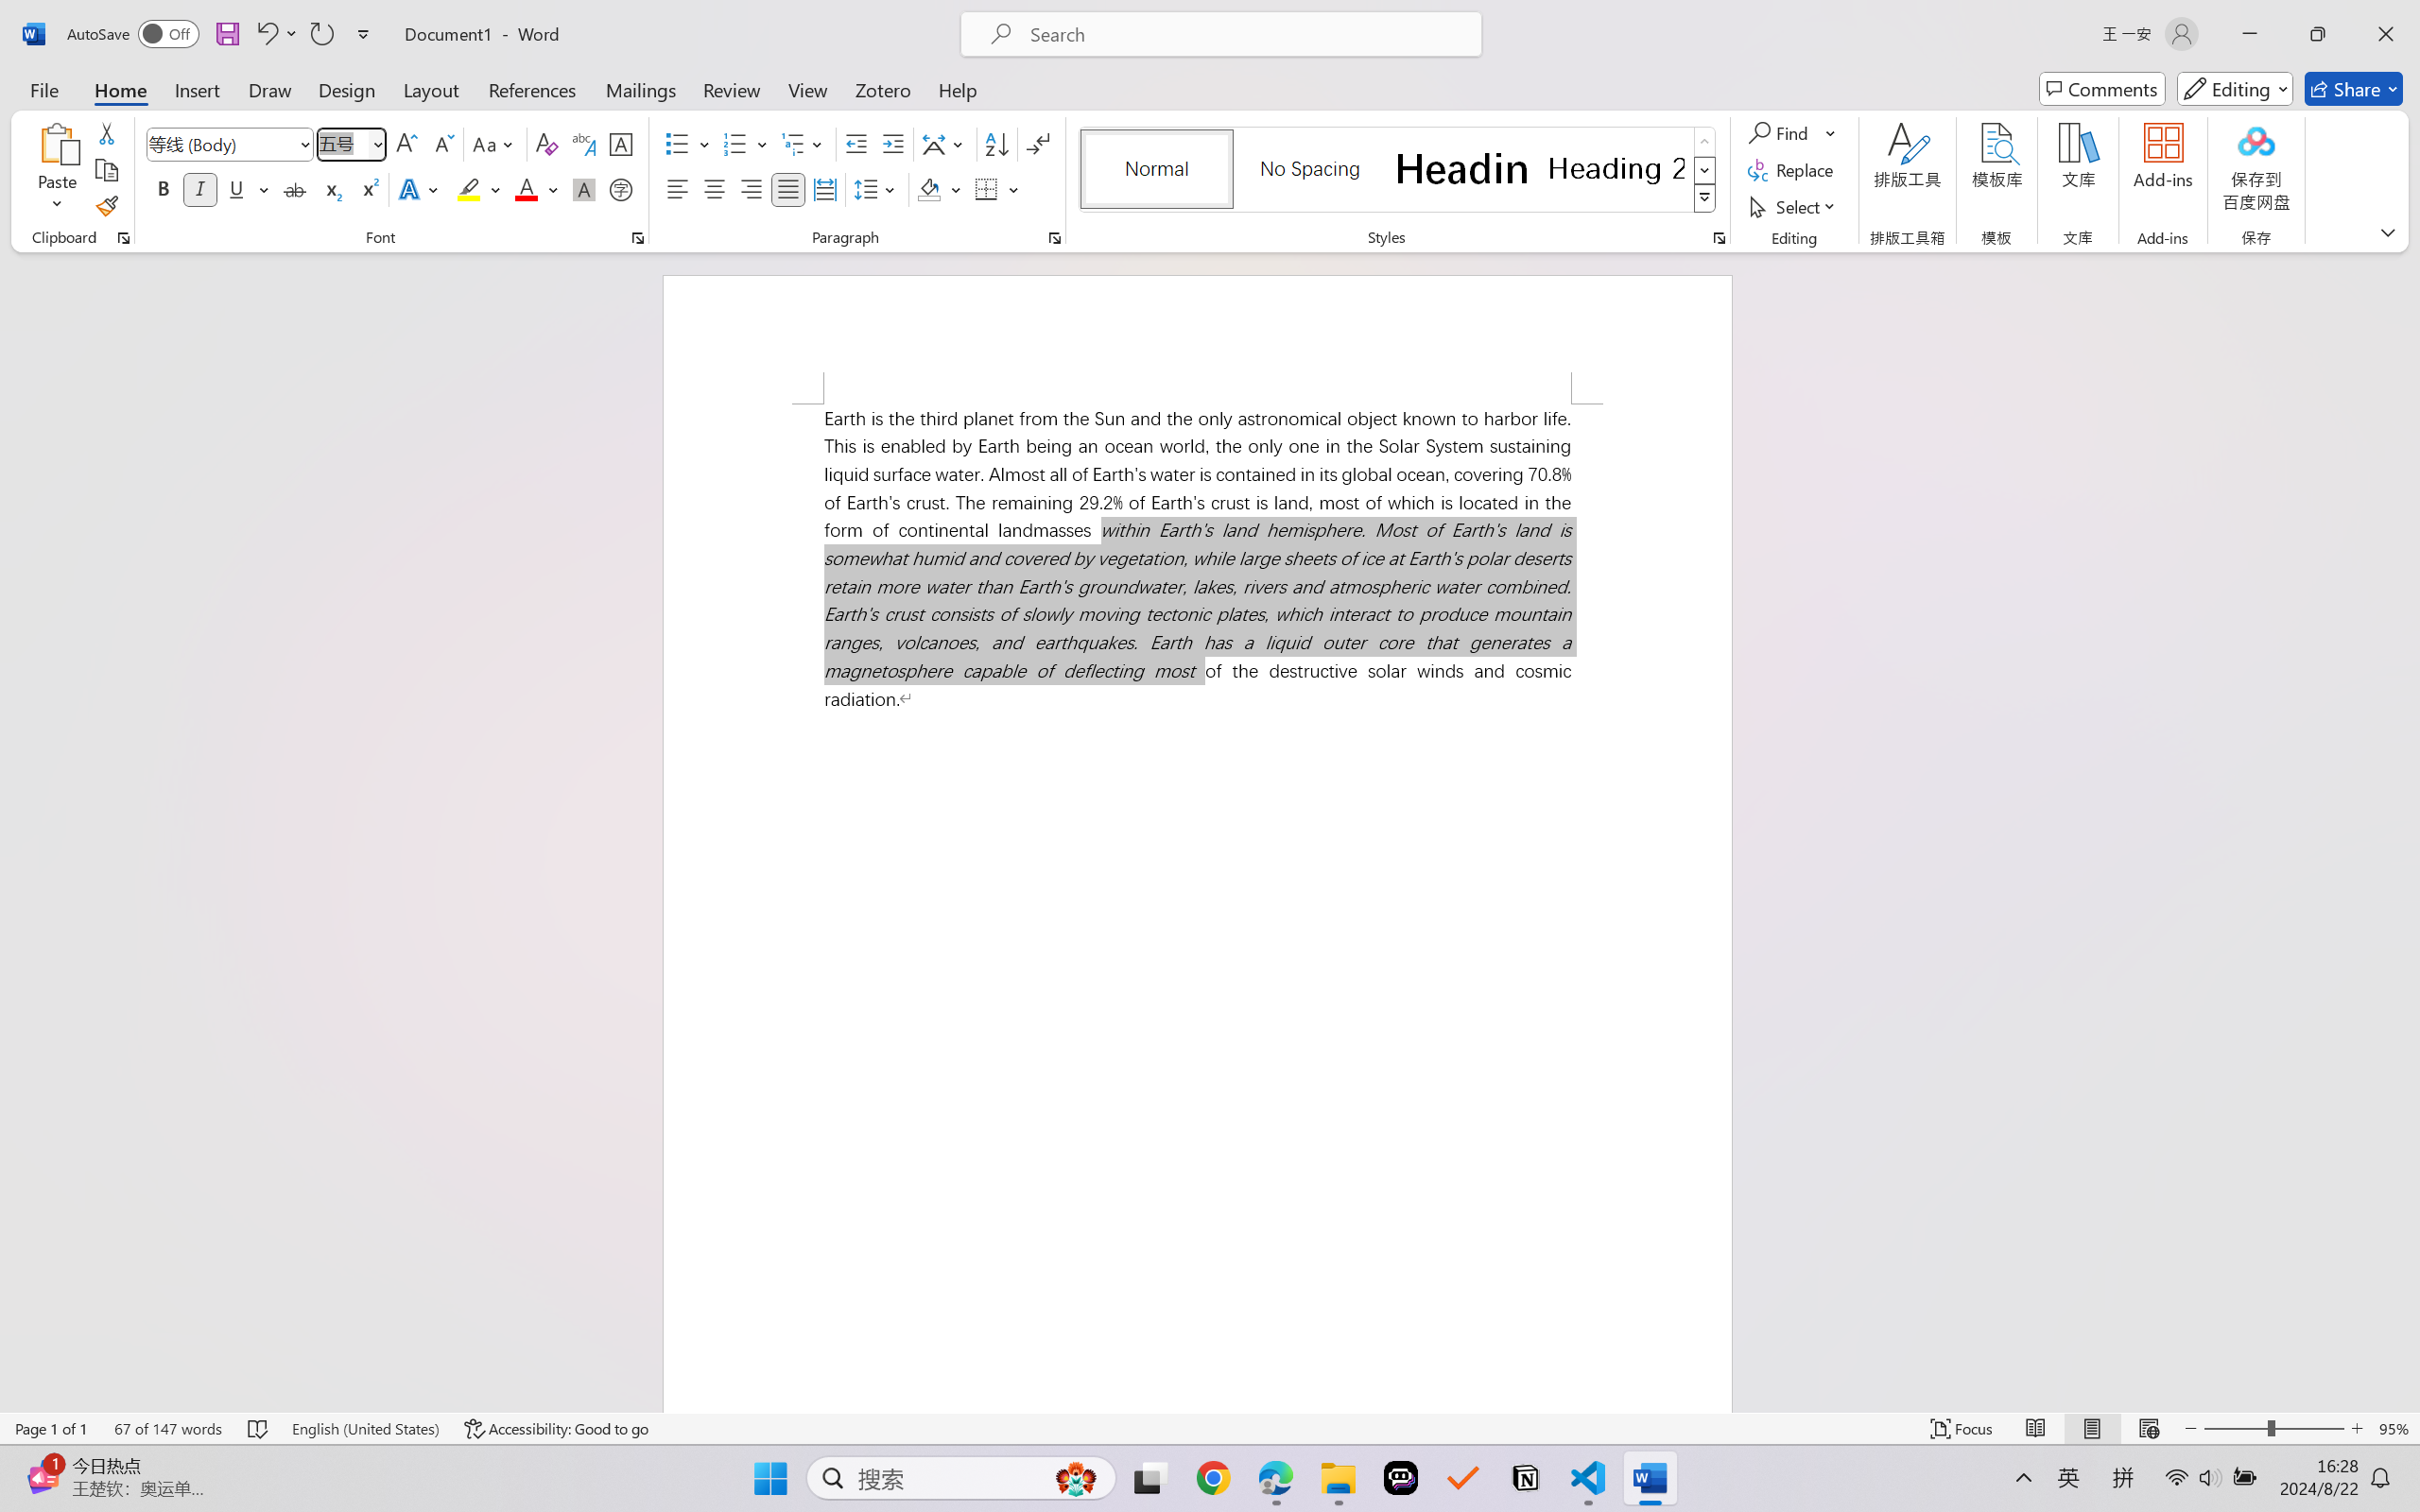 The image size is (2420, 1512). I want to click on Font Color Red, so click(527, 189).